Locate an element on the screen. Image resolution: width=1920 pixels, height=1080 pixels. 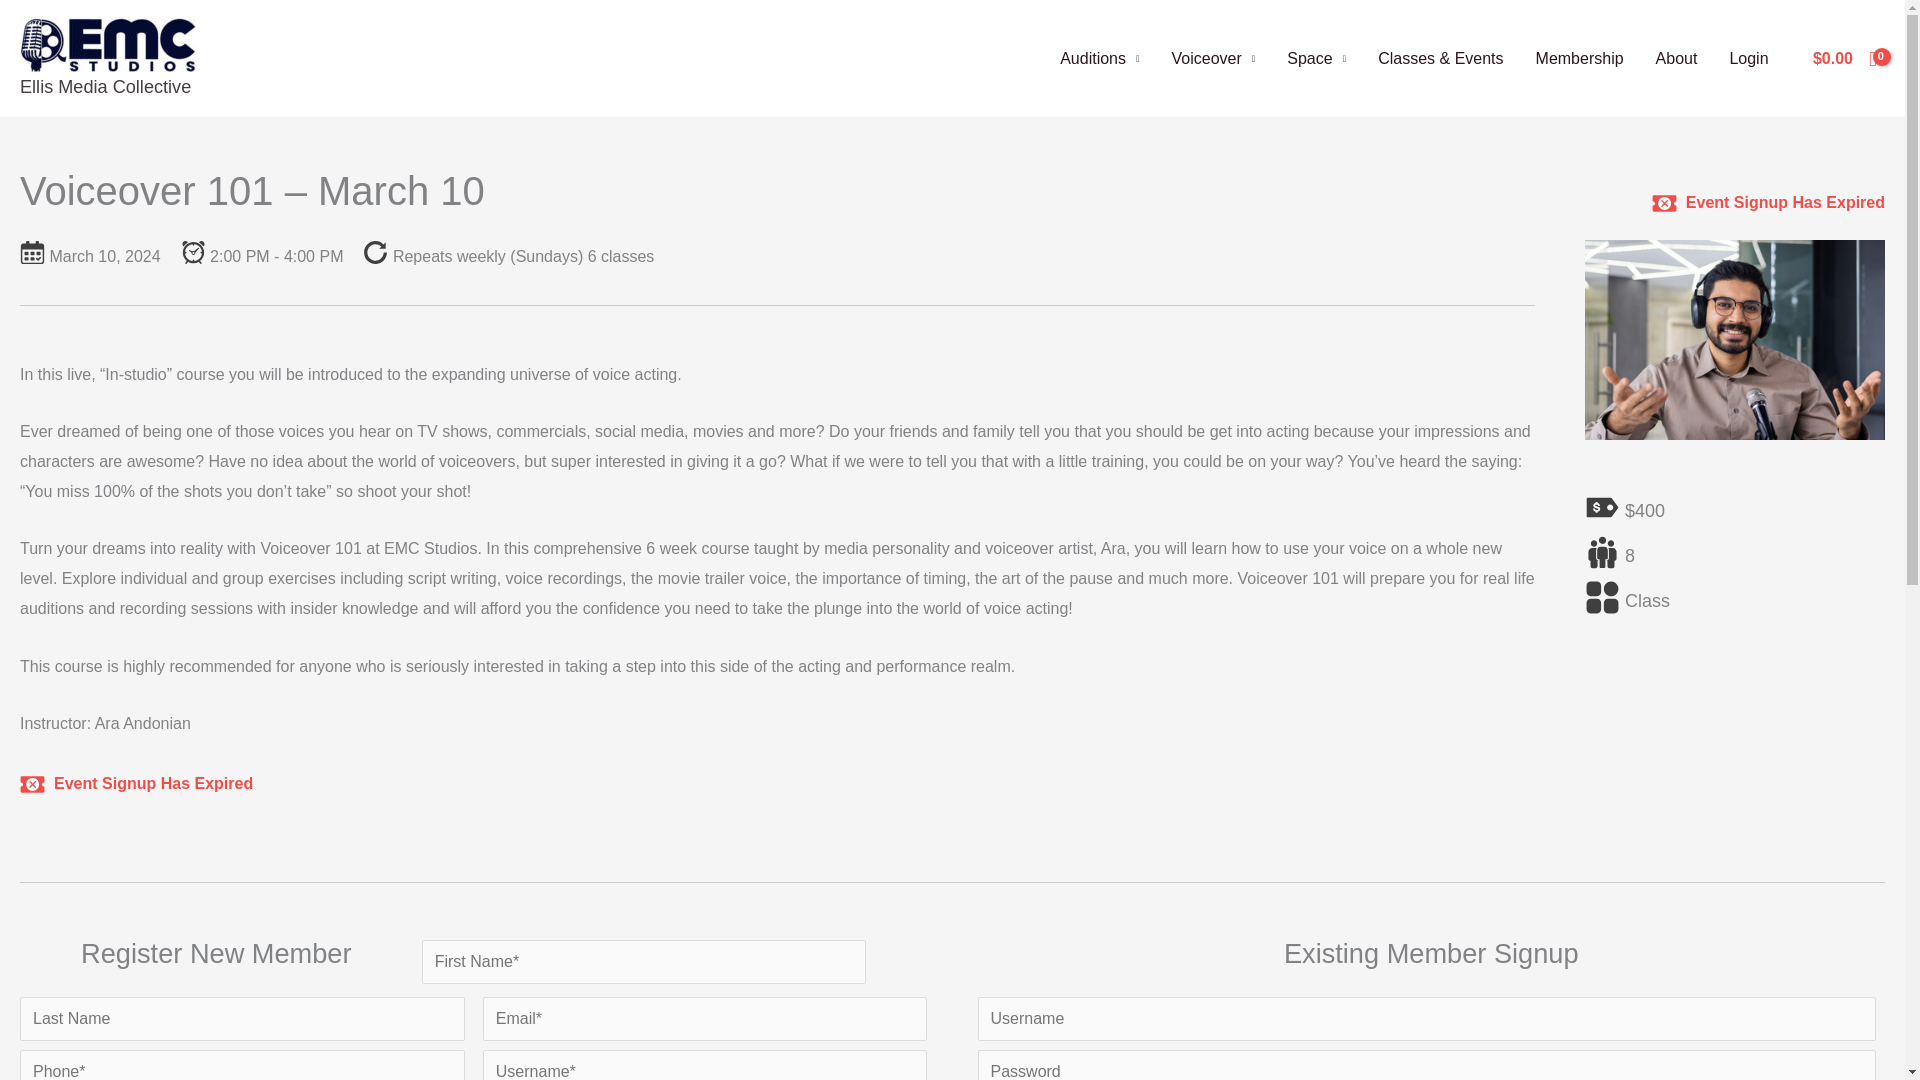
Event Cost is located at coordinates (1602, 507).